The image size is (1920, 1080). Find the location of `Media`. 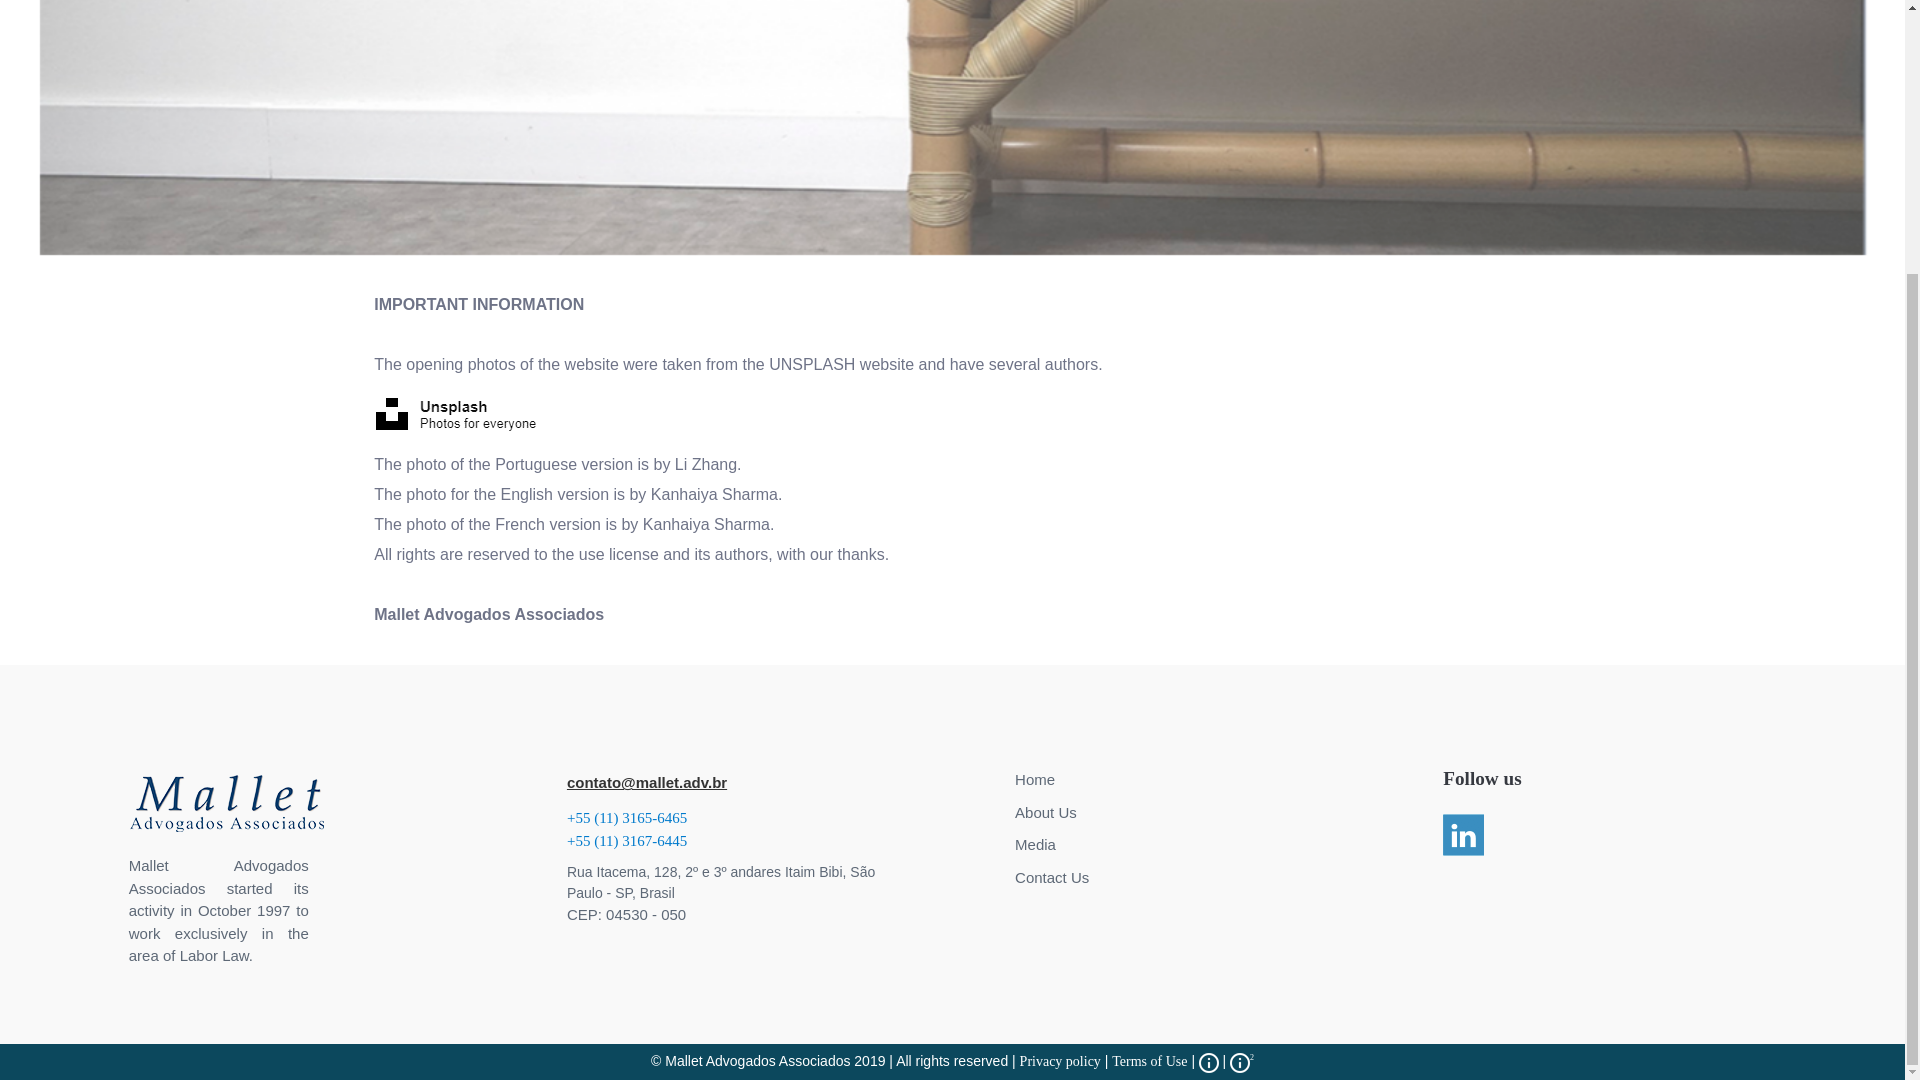

Media is located at coordinates (1036, 844).